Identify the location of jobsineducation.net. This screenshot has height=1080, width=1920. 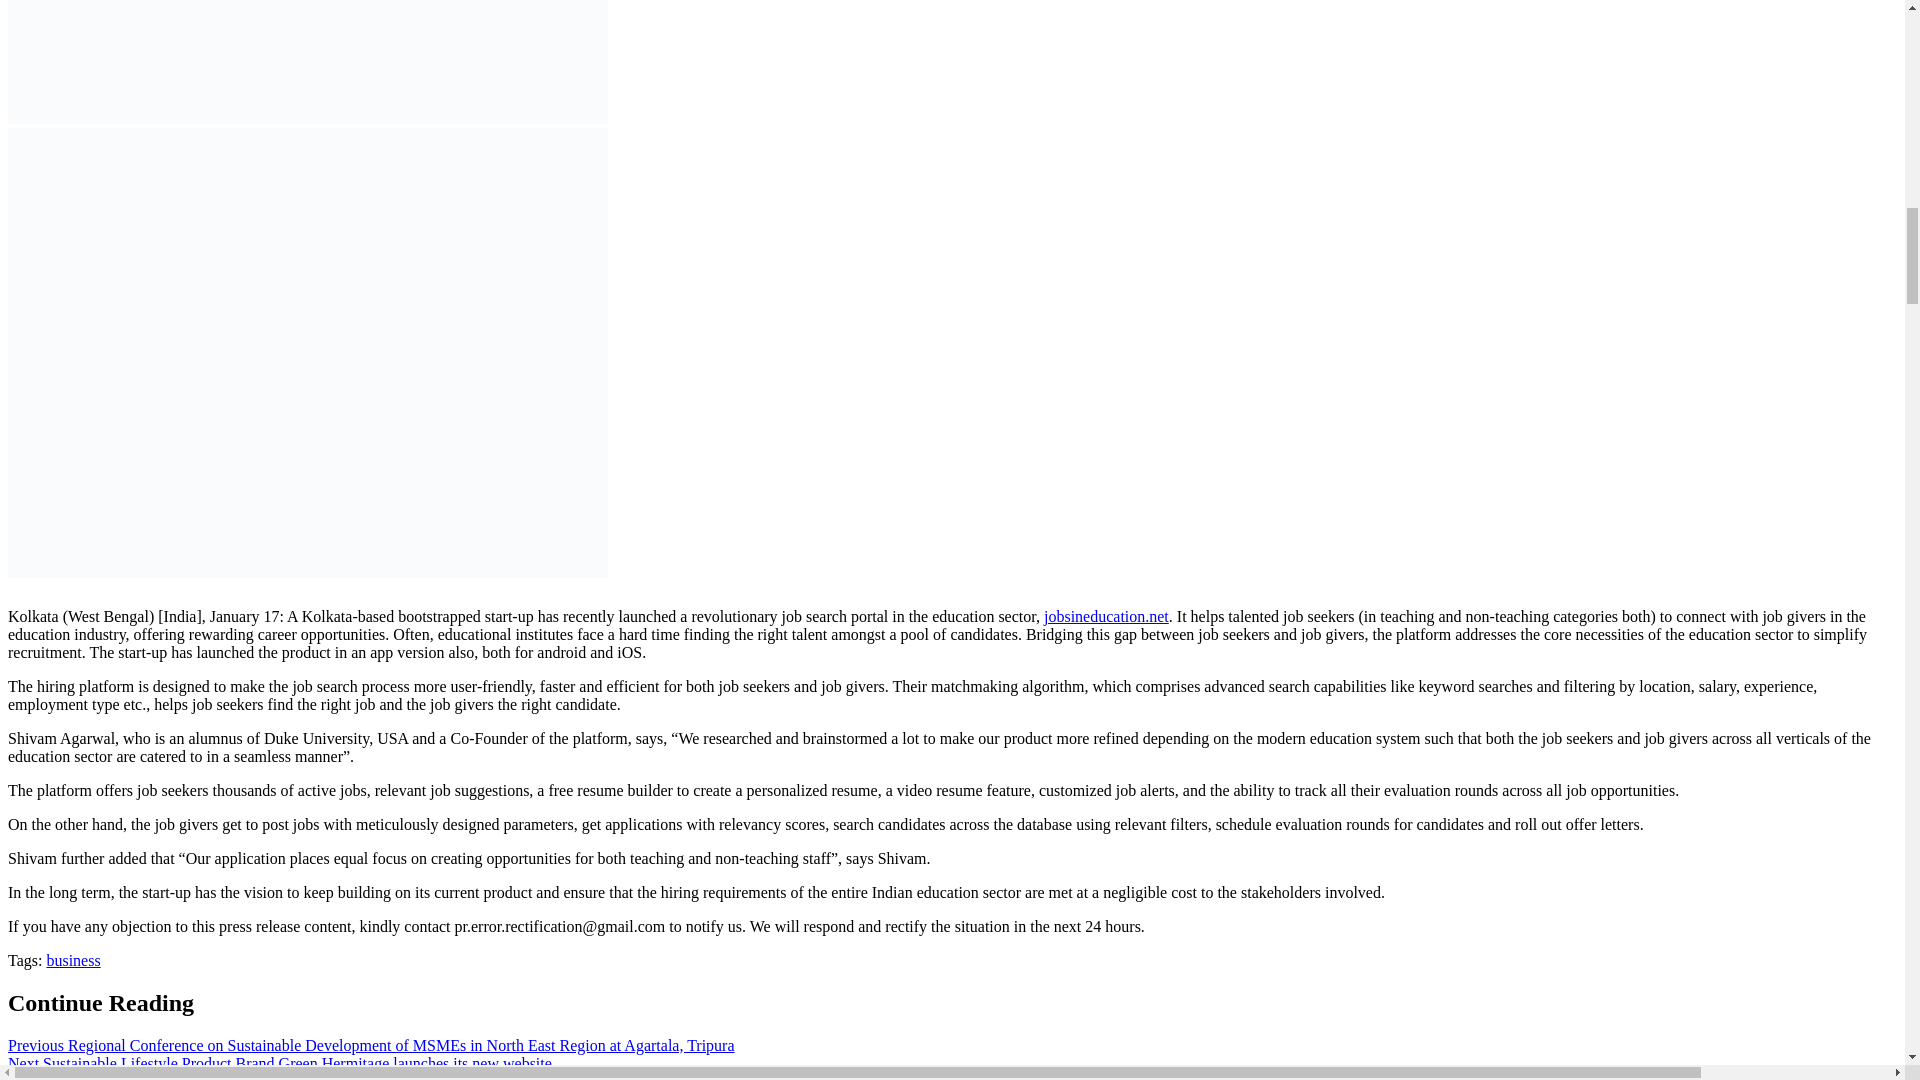
(1106, 616).